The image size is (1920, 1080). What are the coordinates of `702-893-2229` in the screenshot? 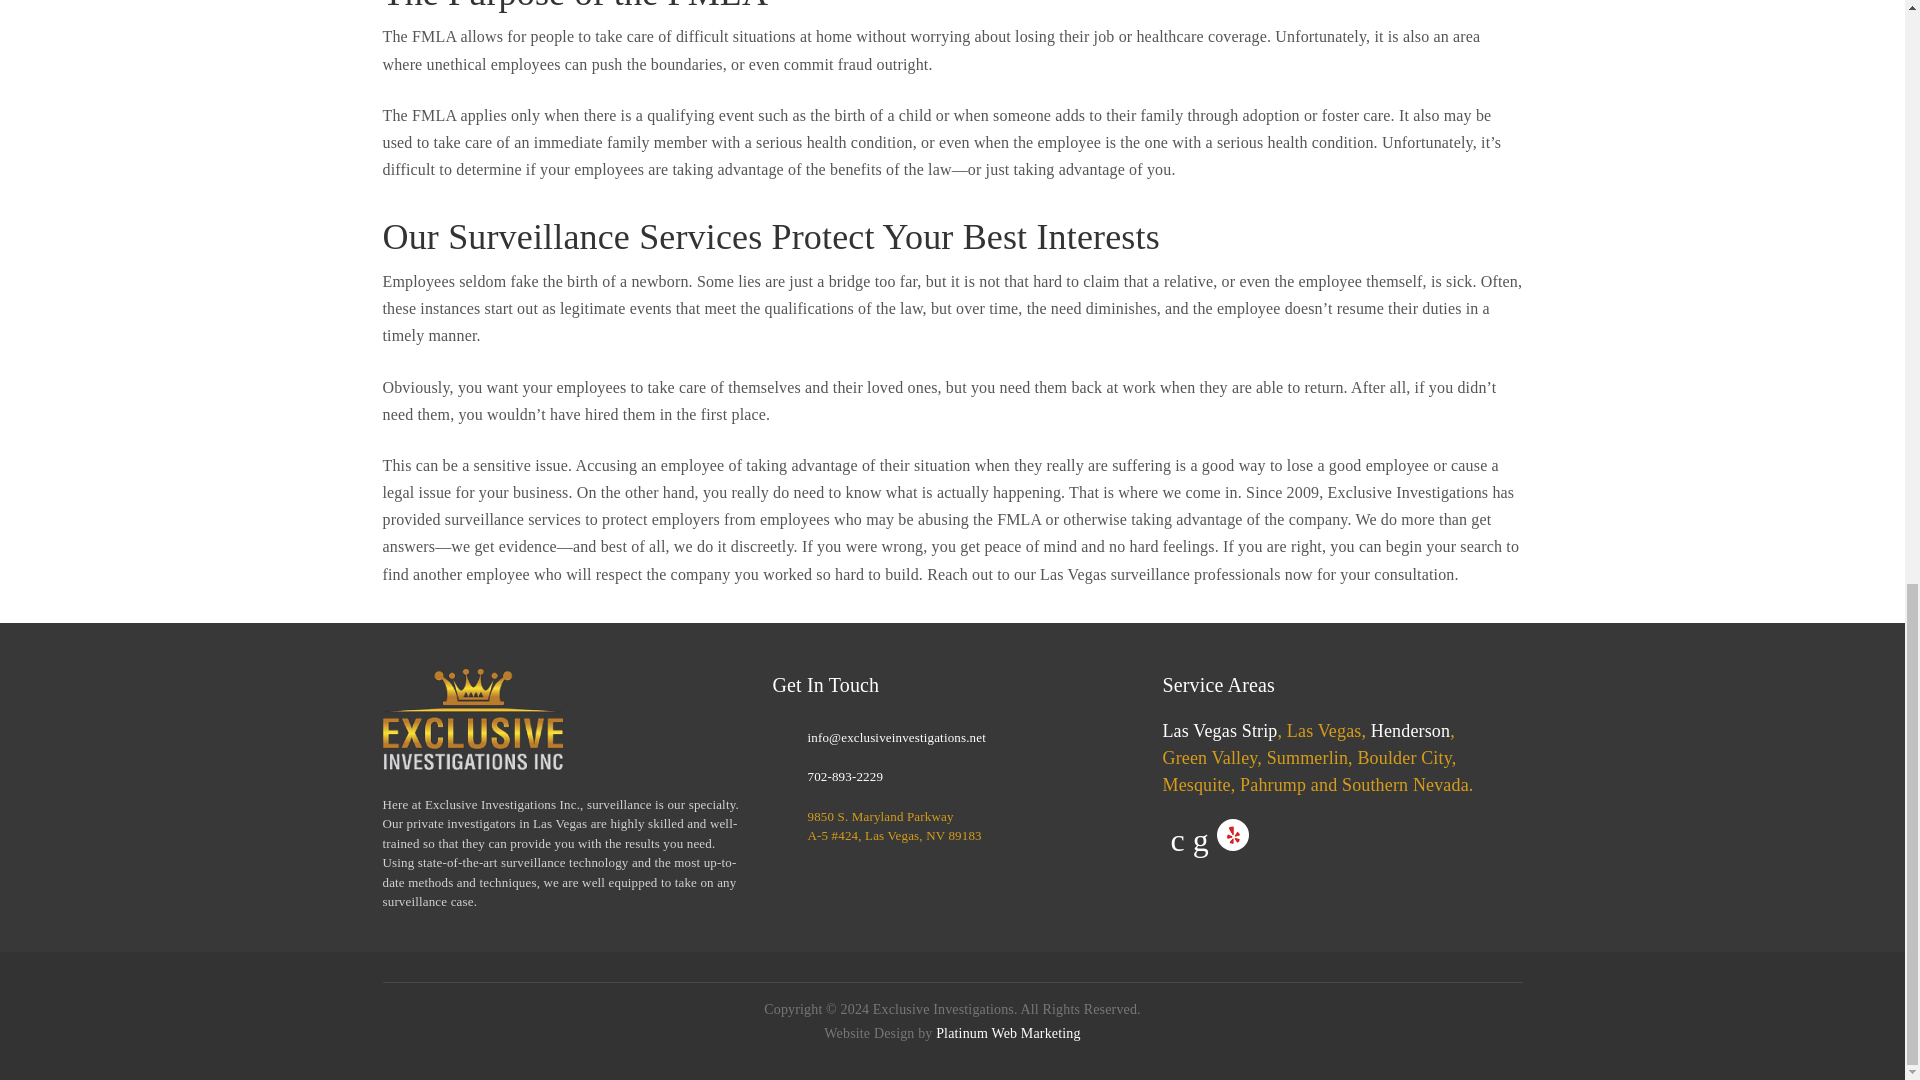 It's located at (844, 776).